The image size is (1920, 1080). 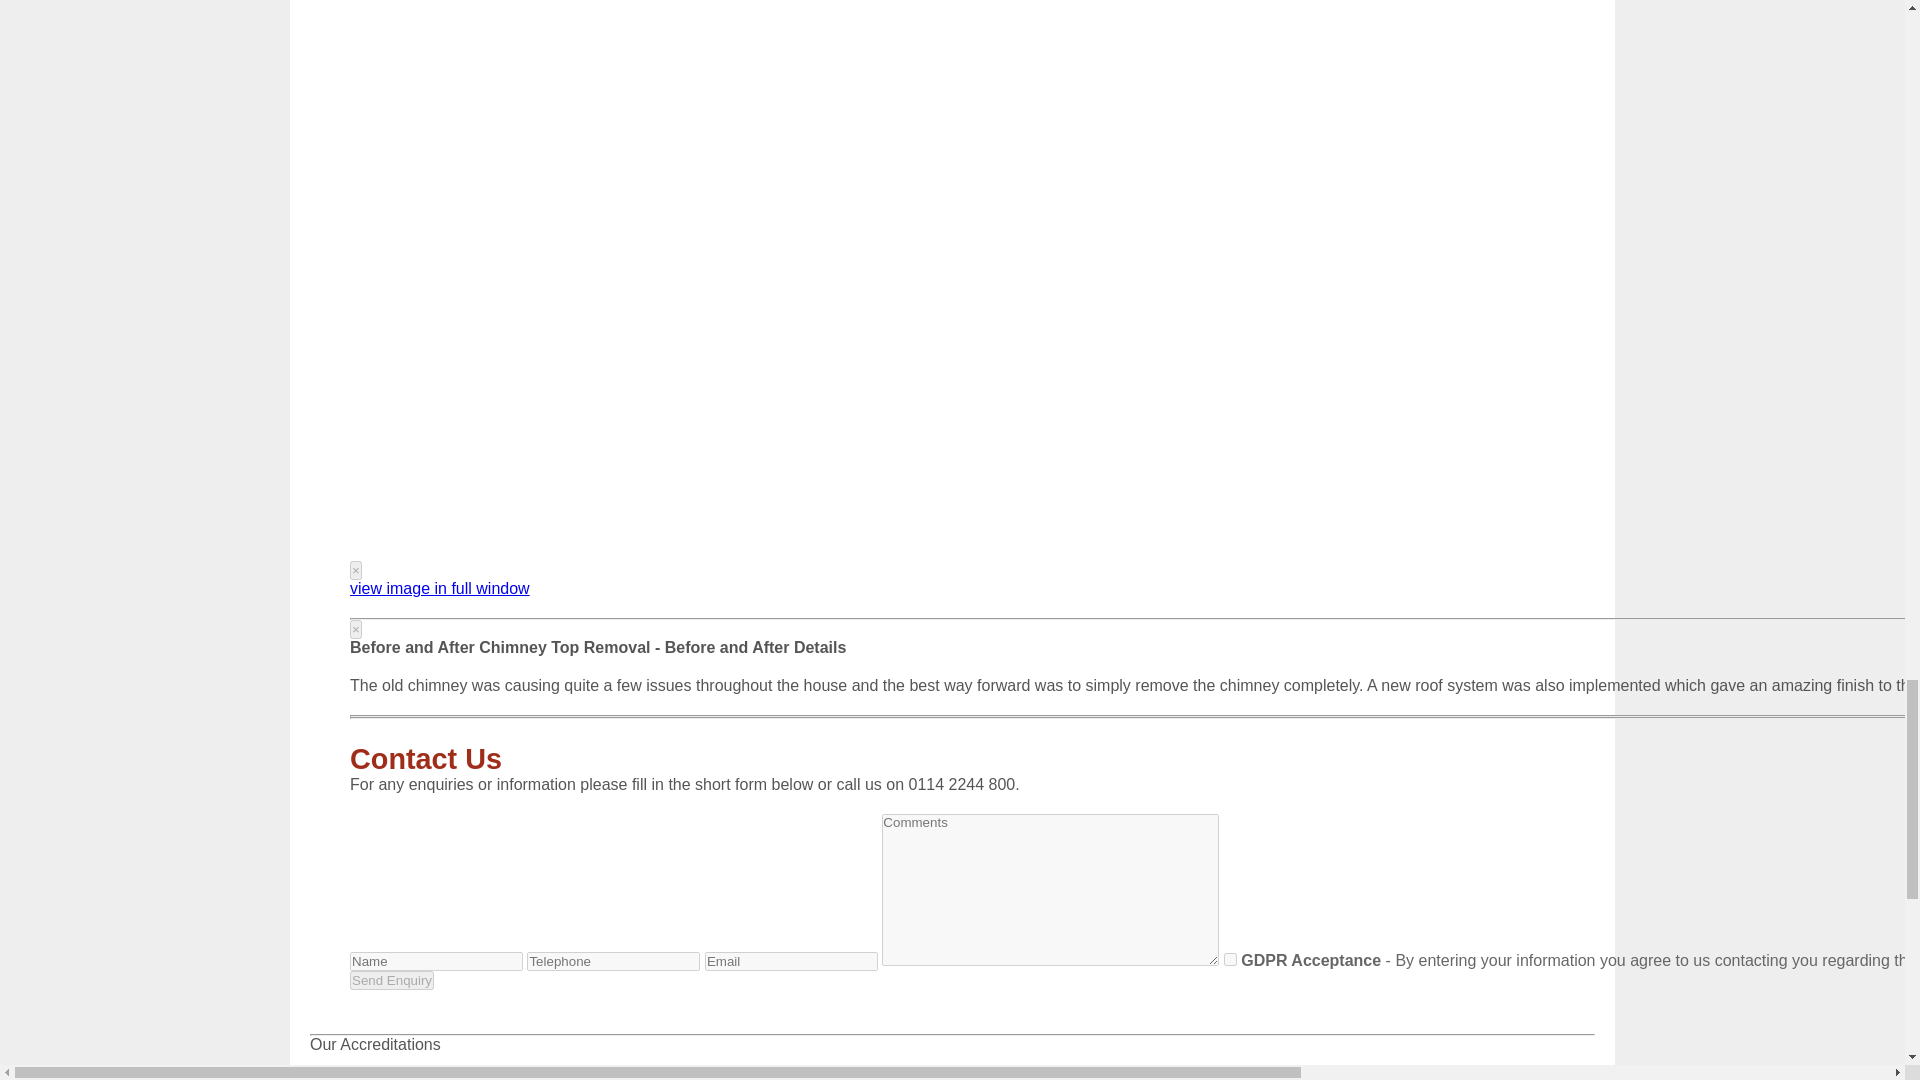 What do you see at coordinates (1230, 958) in the screenshot?
I see `yes` at bounding box center [1230, 958].